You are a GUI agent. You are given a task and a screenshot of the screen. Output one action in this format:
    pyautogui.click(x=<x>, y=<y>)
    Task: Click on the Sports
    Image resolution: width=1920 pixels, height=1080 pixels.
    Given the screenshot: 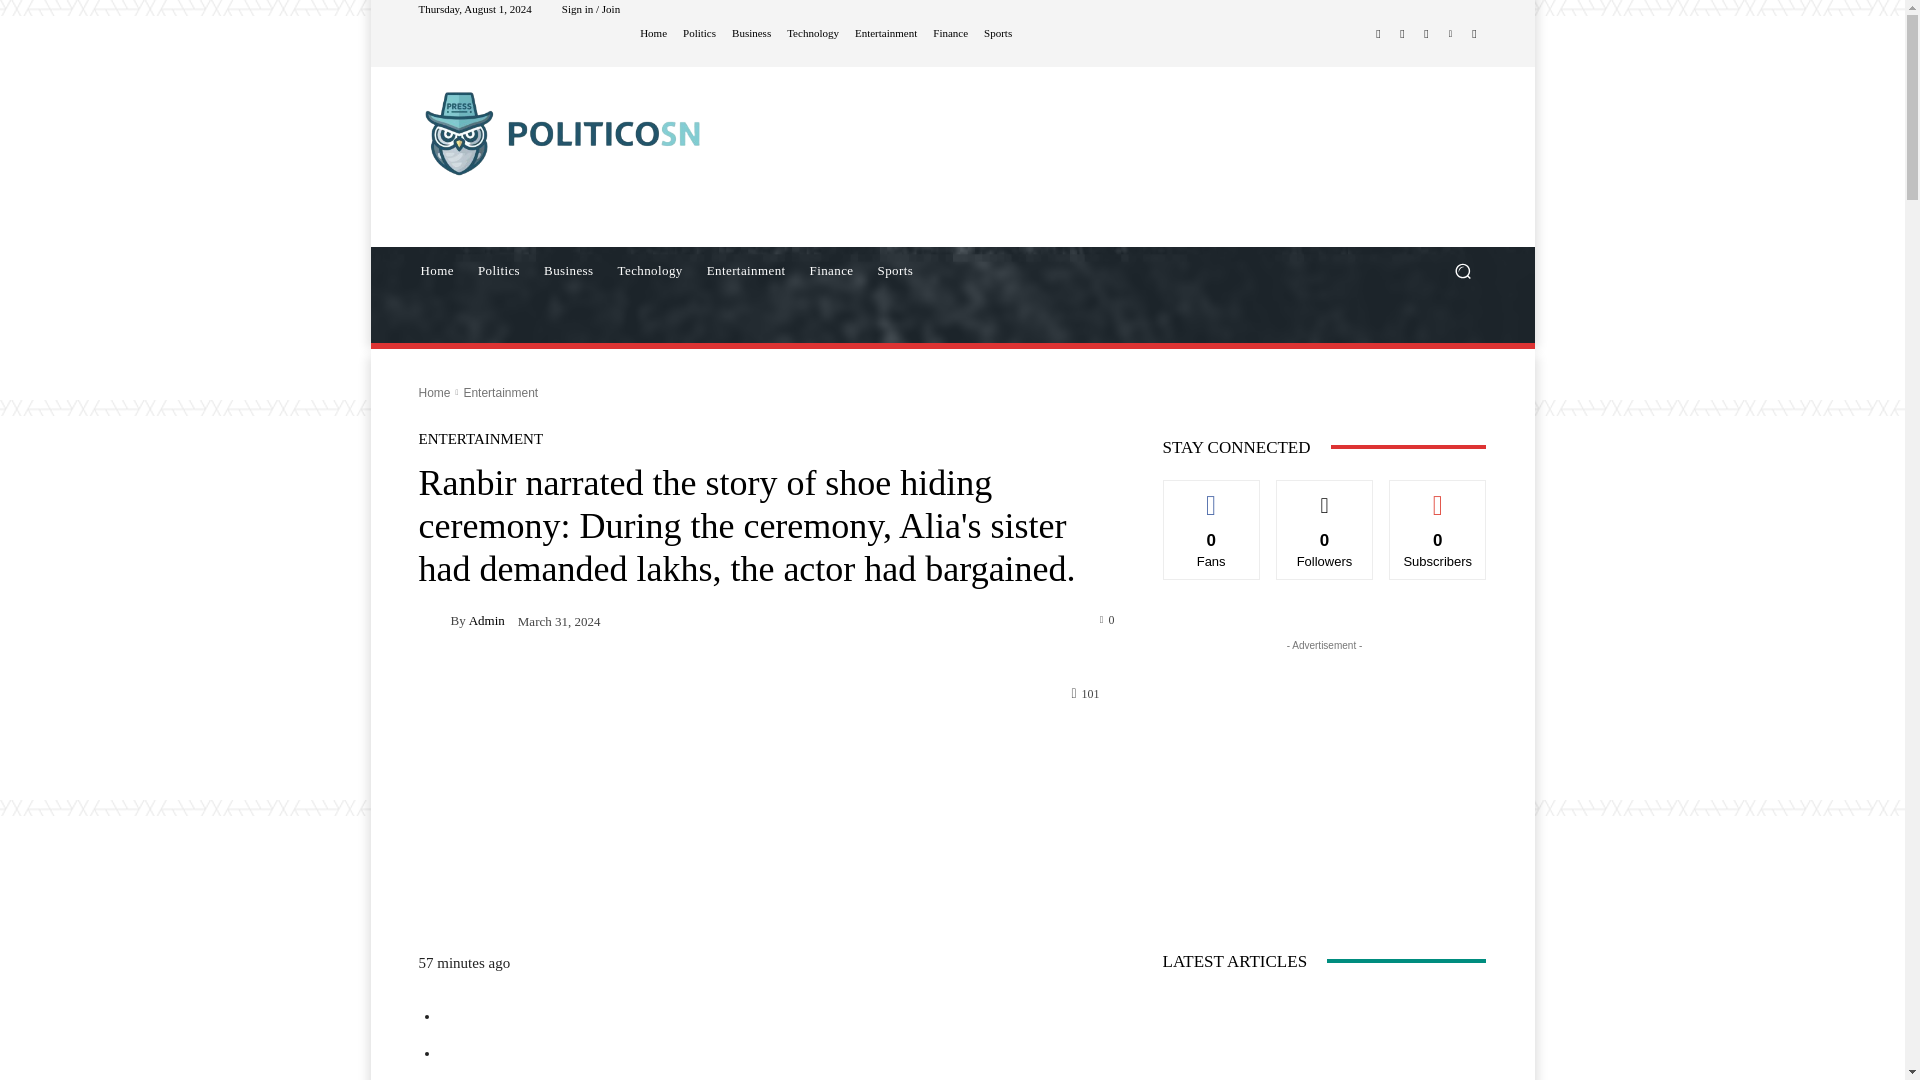 What is the action you would take?
    pyautogui.click(x=895, y=270)
    